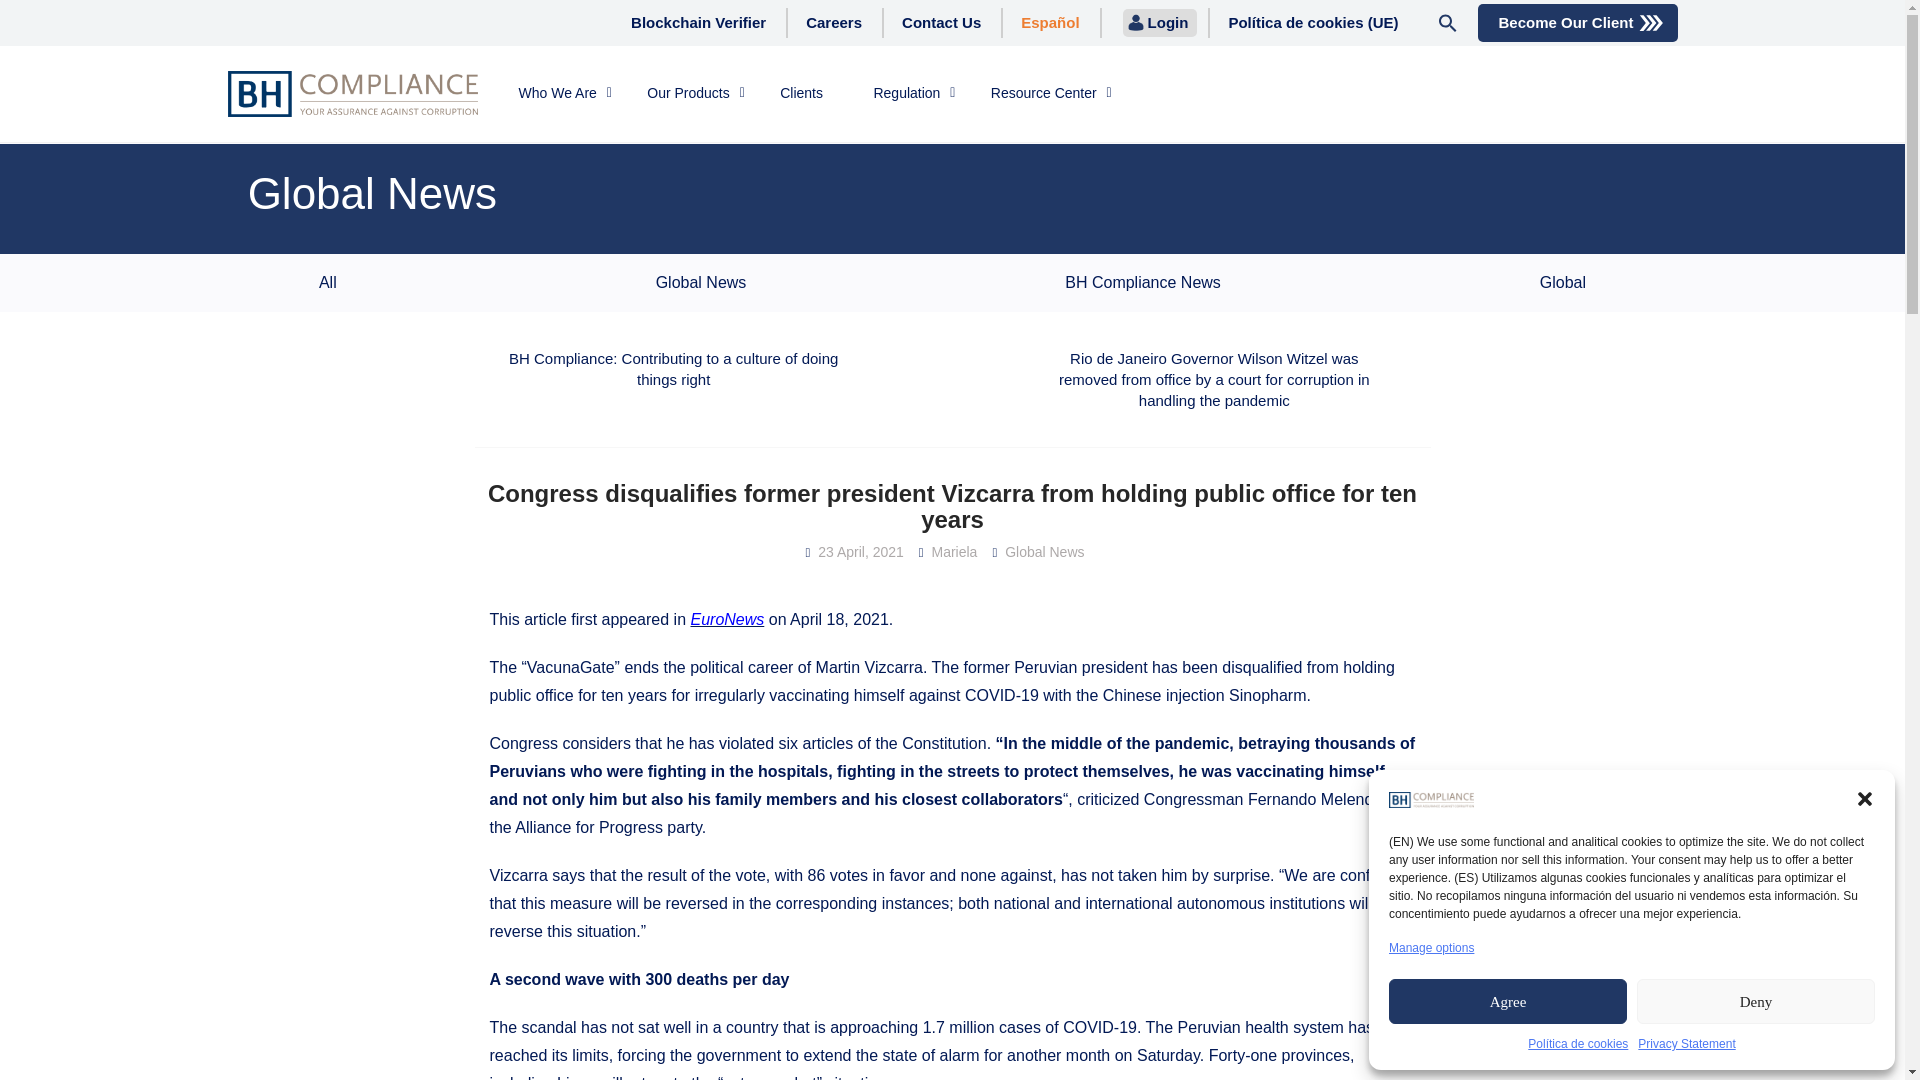 This screenshot has width=1920, height=1080. Describe the element at coordinates (801, 93) in the screenshot. I see `Clients` at that location.